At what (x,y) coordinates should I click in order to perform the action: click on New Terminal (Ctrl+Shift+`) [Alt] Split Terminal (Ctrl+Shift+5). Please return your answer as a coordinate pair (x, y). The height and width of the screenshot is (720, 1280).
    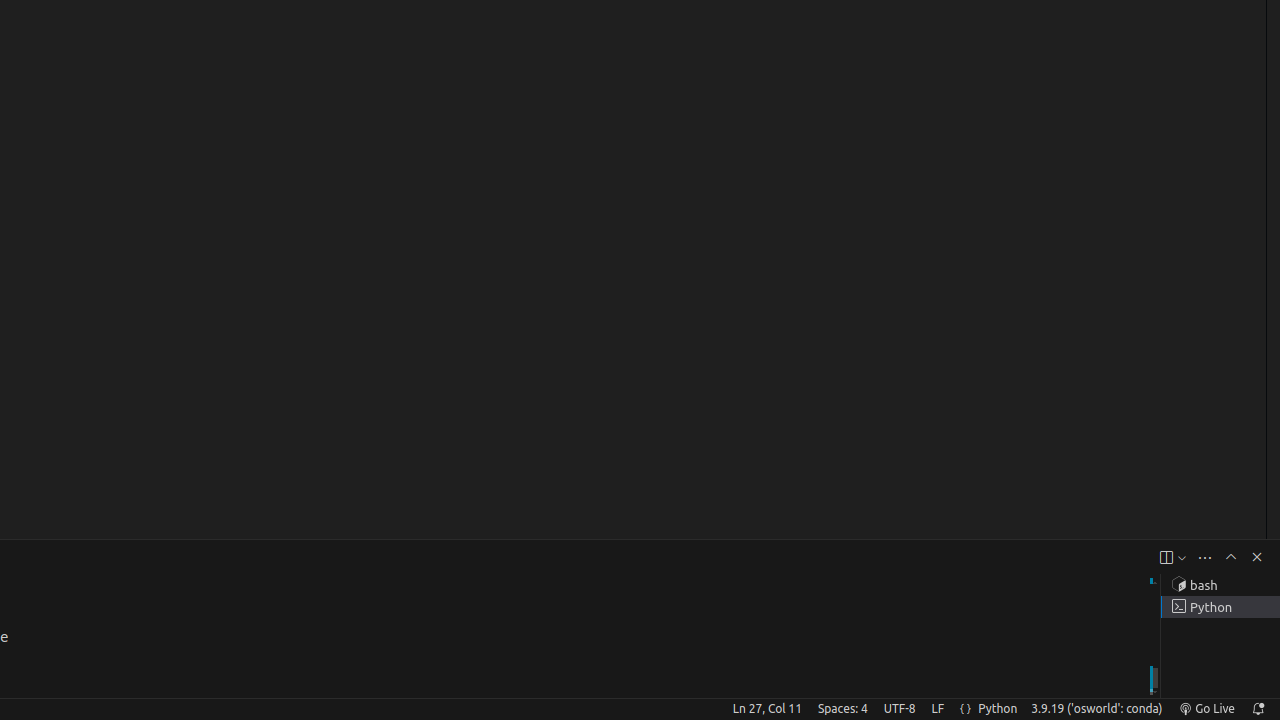
    Looking at the image, I should click on (1166, 558).